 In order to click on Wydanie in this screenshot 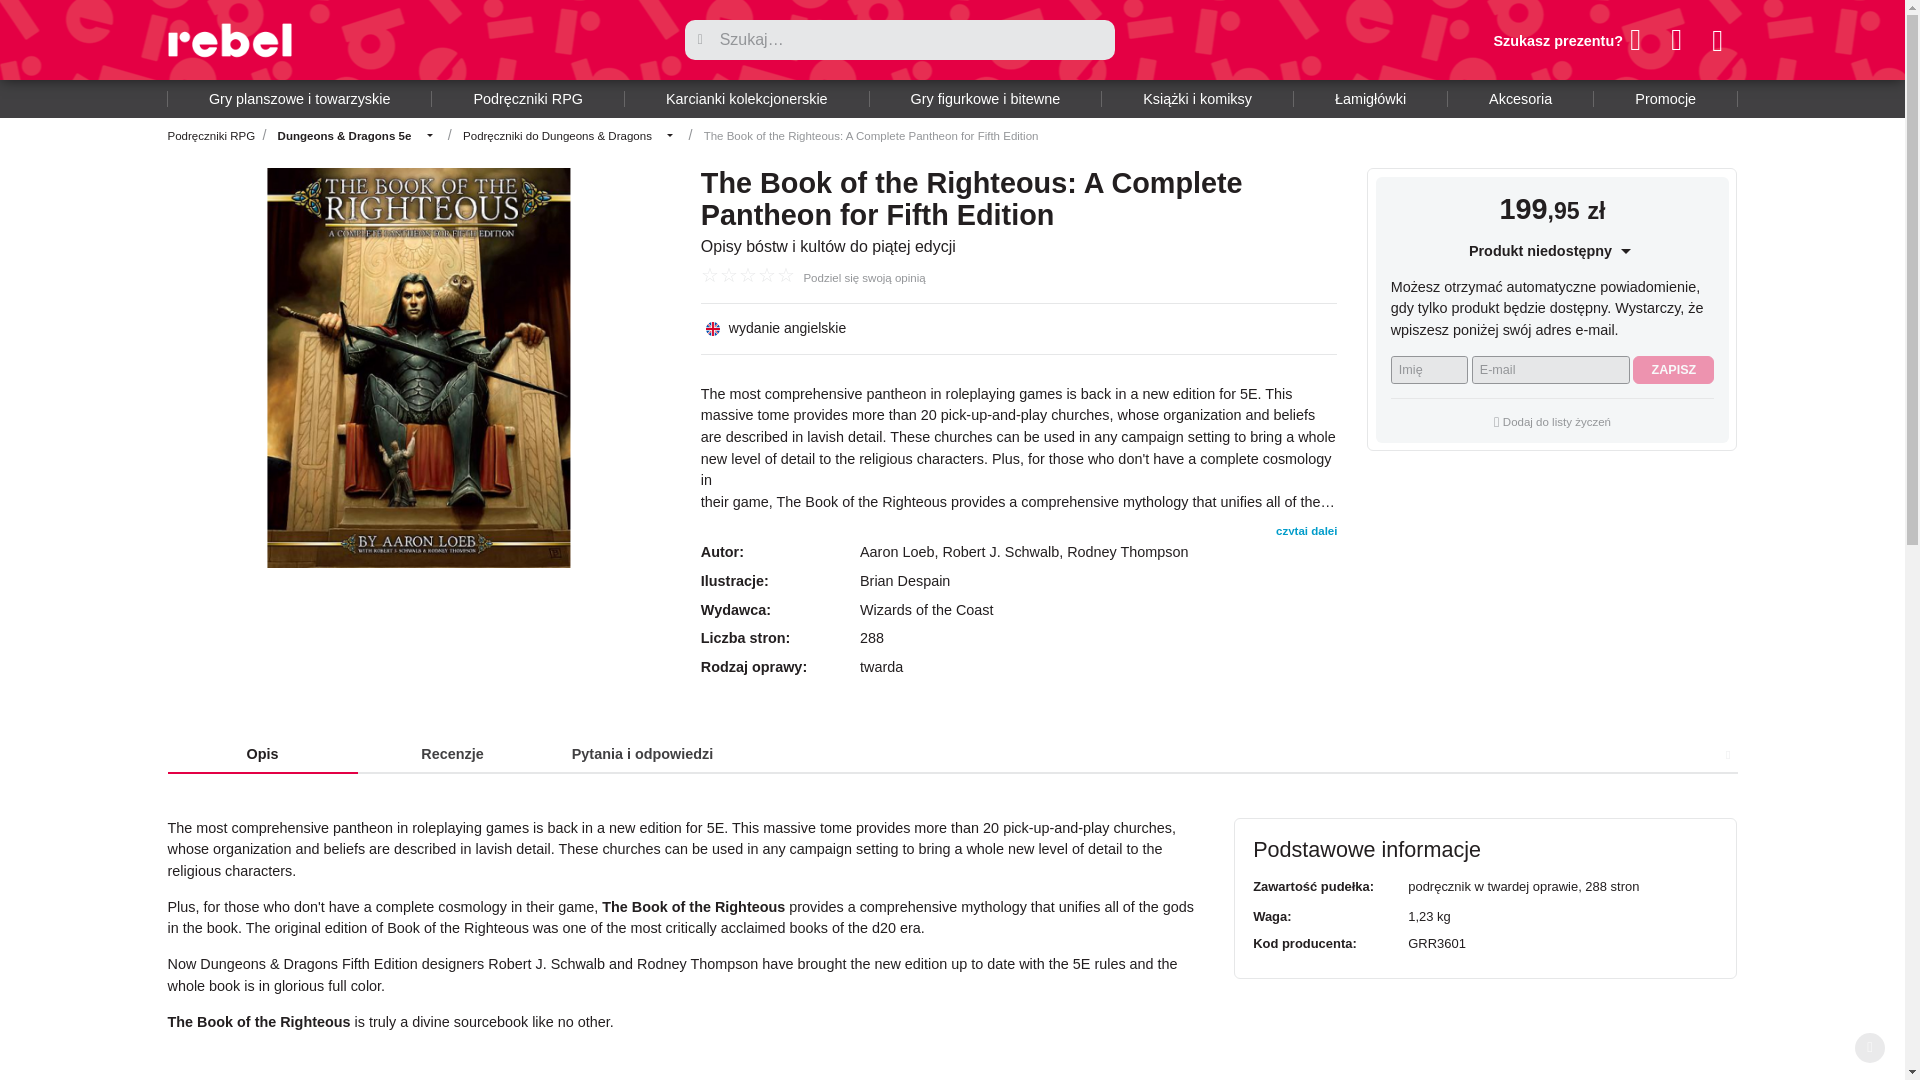, I will do `click(788, 327)`.